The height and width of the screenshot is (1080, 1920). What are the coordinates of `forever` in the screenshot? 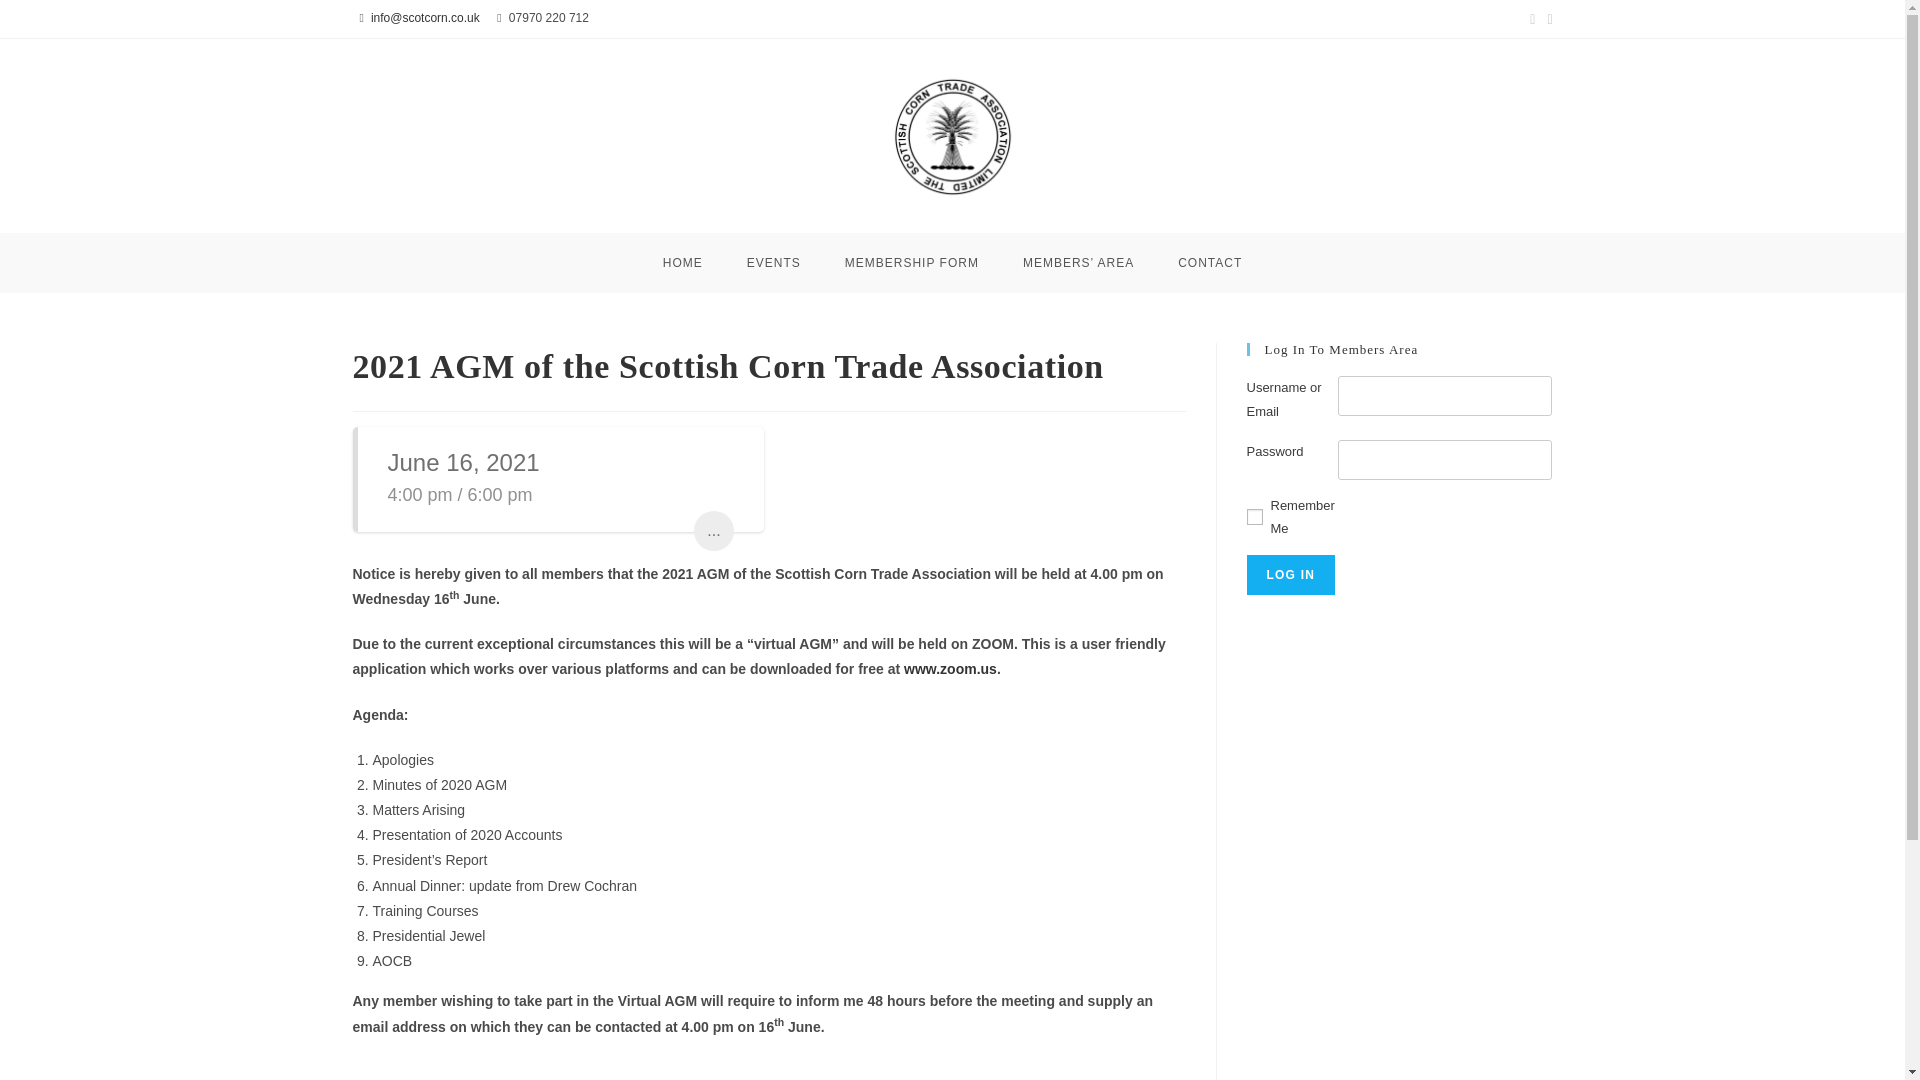 It's located at (1254, 516).